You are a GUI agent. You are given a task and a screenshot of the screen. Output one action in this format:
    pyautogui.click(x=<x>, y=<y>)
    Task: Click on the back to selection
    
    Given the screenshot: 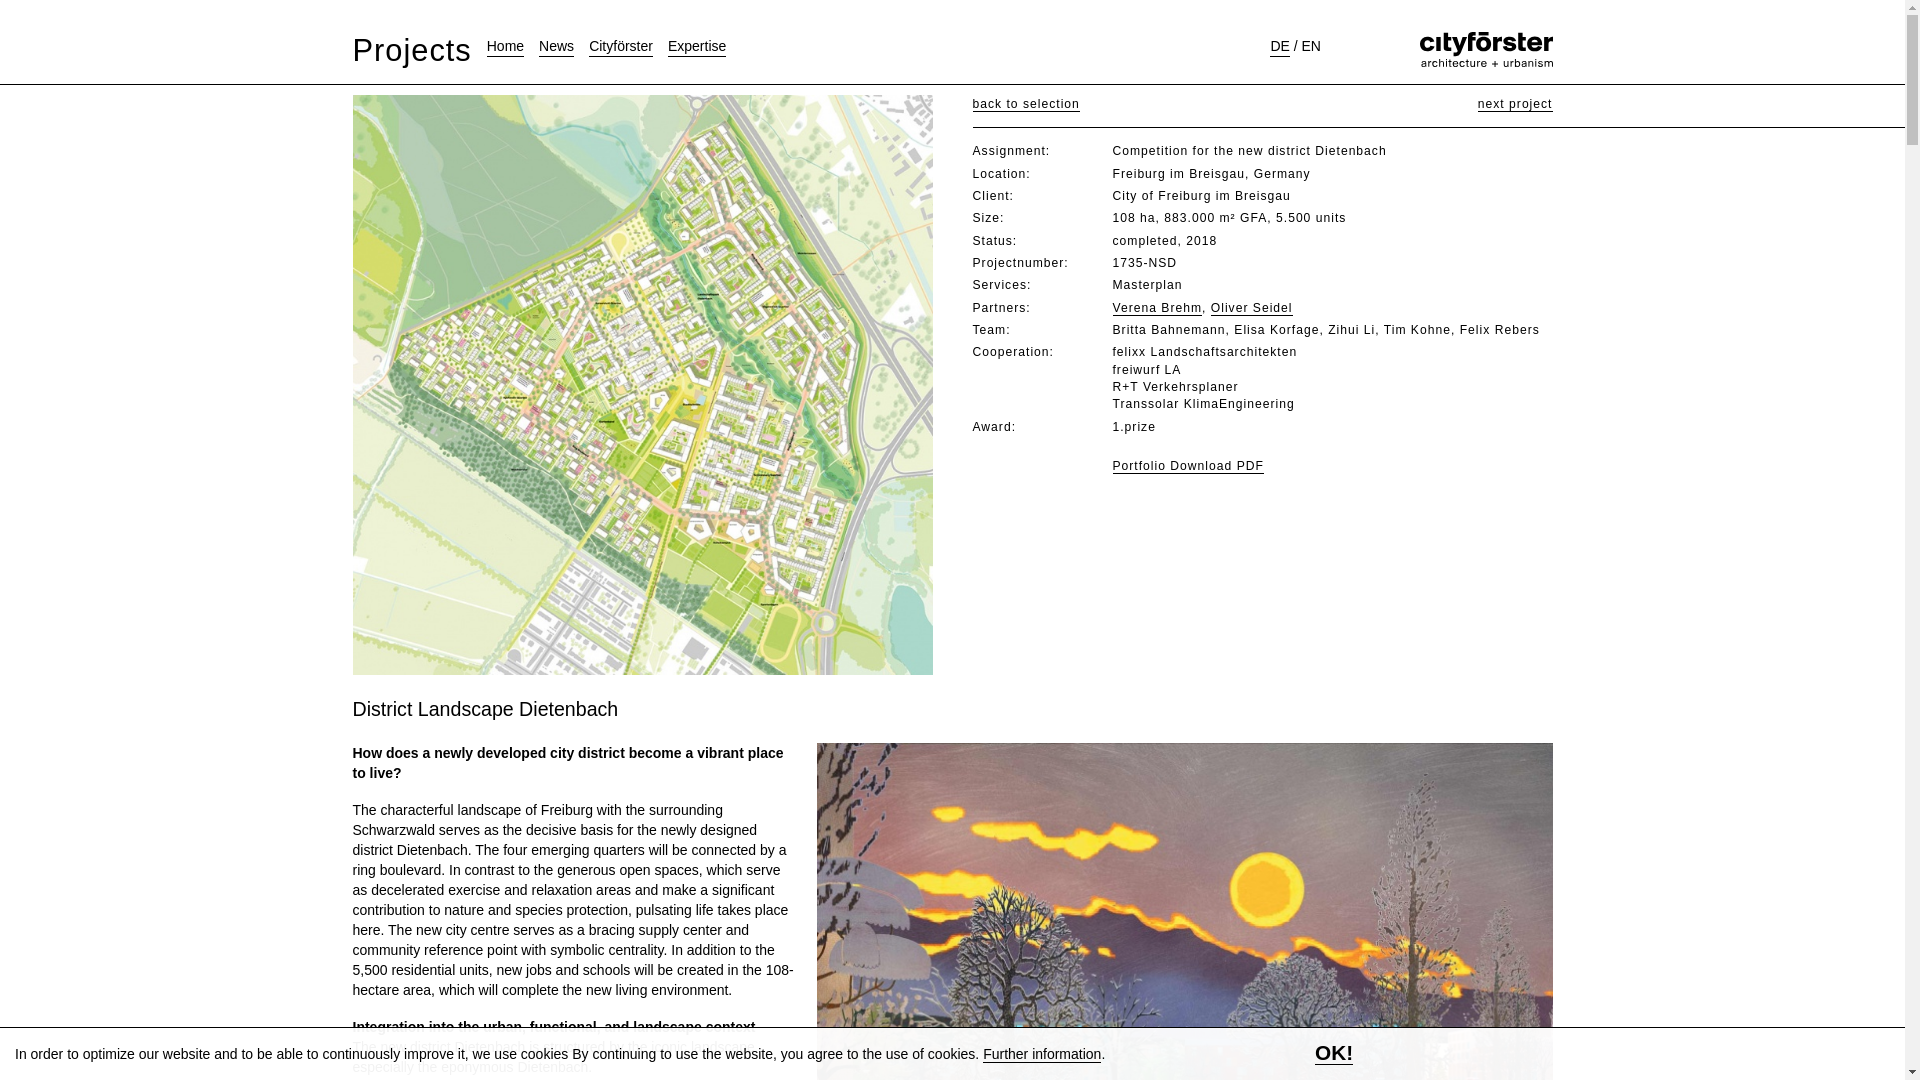 What is the action you would take?
    pyautogui.click(x=1025, y=104)
    